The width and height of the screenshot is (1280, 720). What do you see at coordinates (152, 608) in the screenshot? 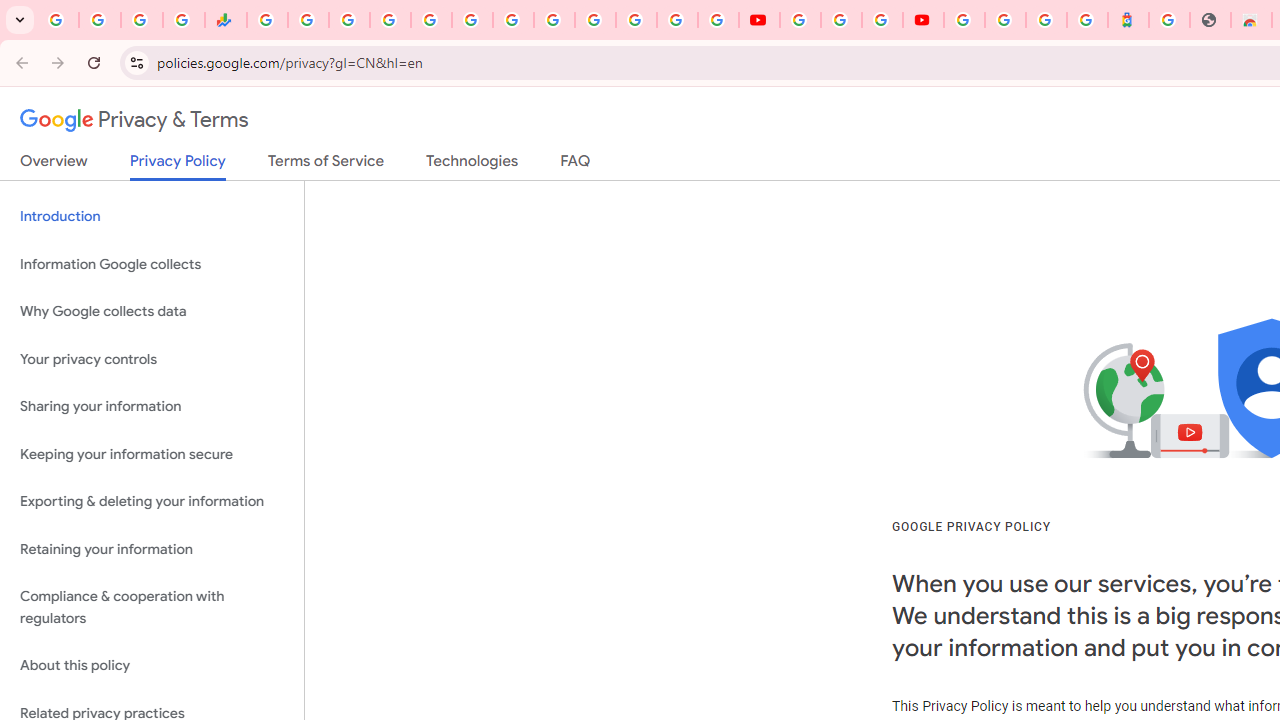
I see `Compliance & cooperation with regulators` at bounding box center [152, 608].